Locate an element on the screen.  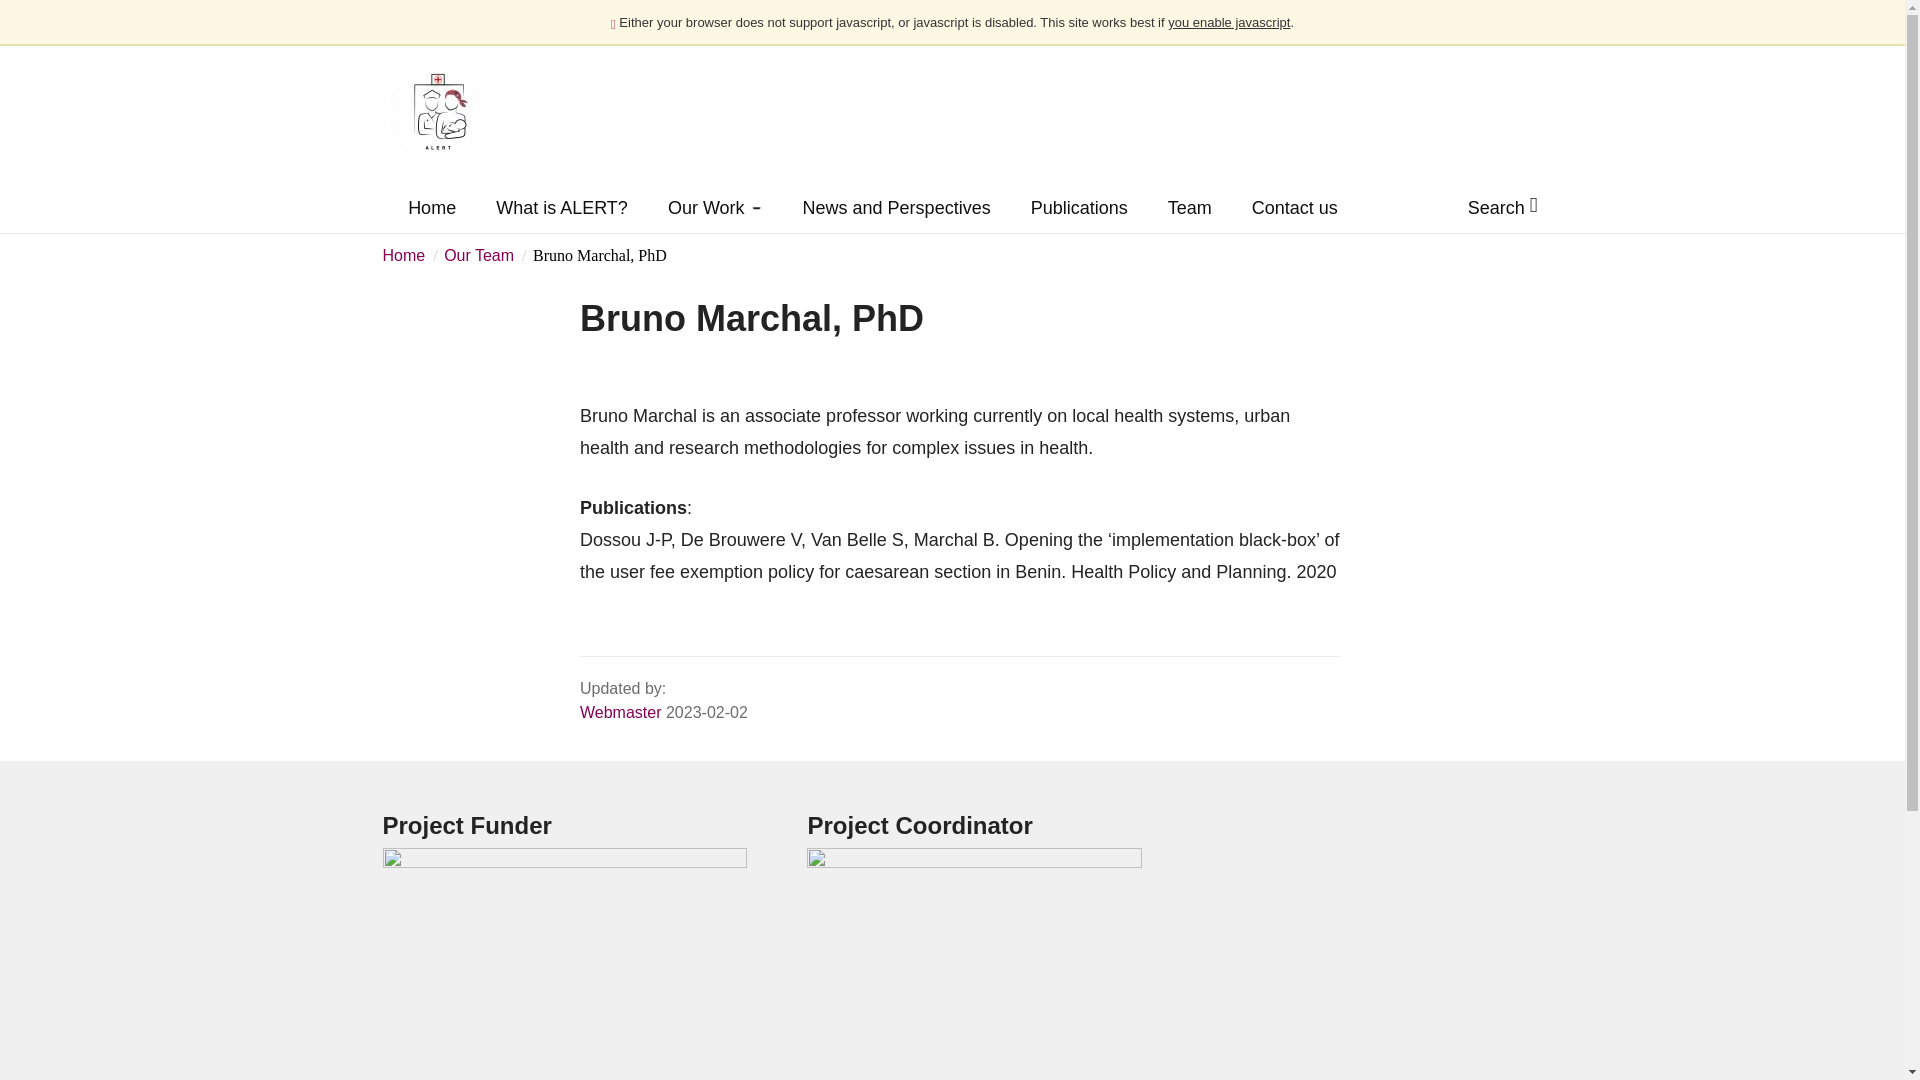
Home is located at coordinates (403, 255).